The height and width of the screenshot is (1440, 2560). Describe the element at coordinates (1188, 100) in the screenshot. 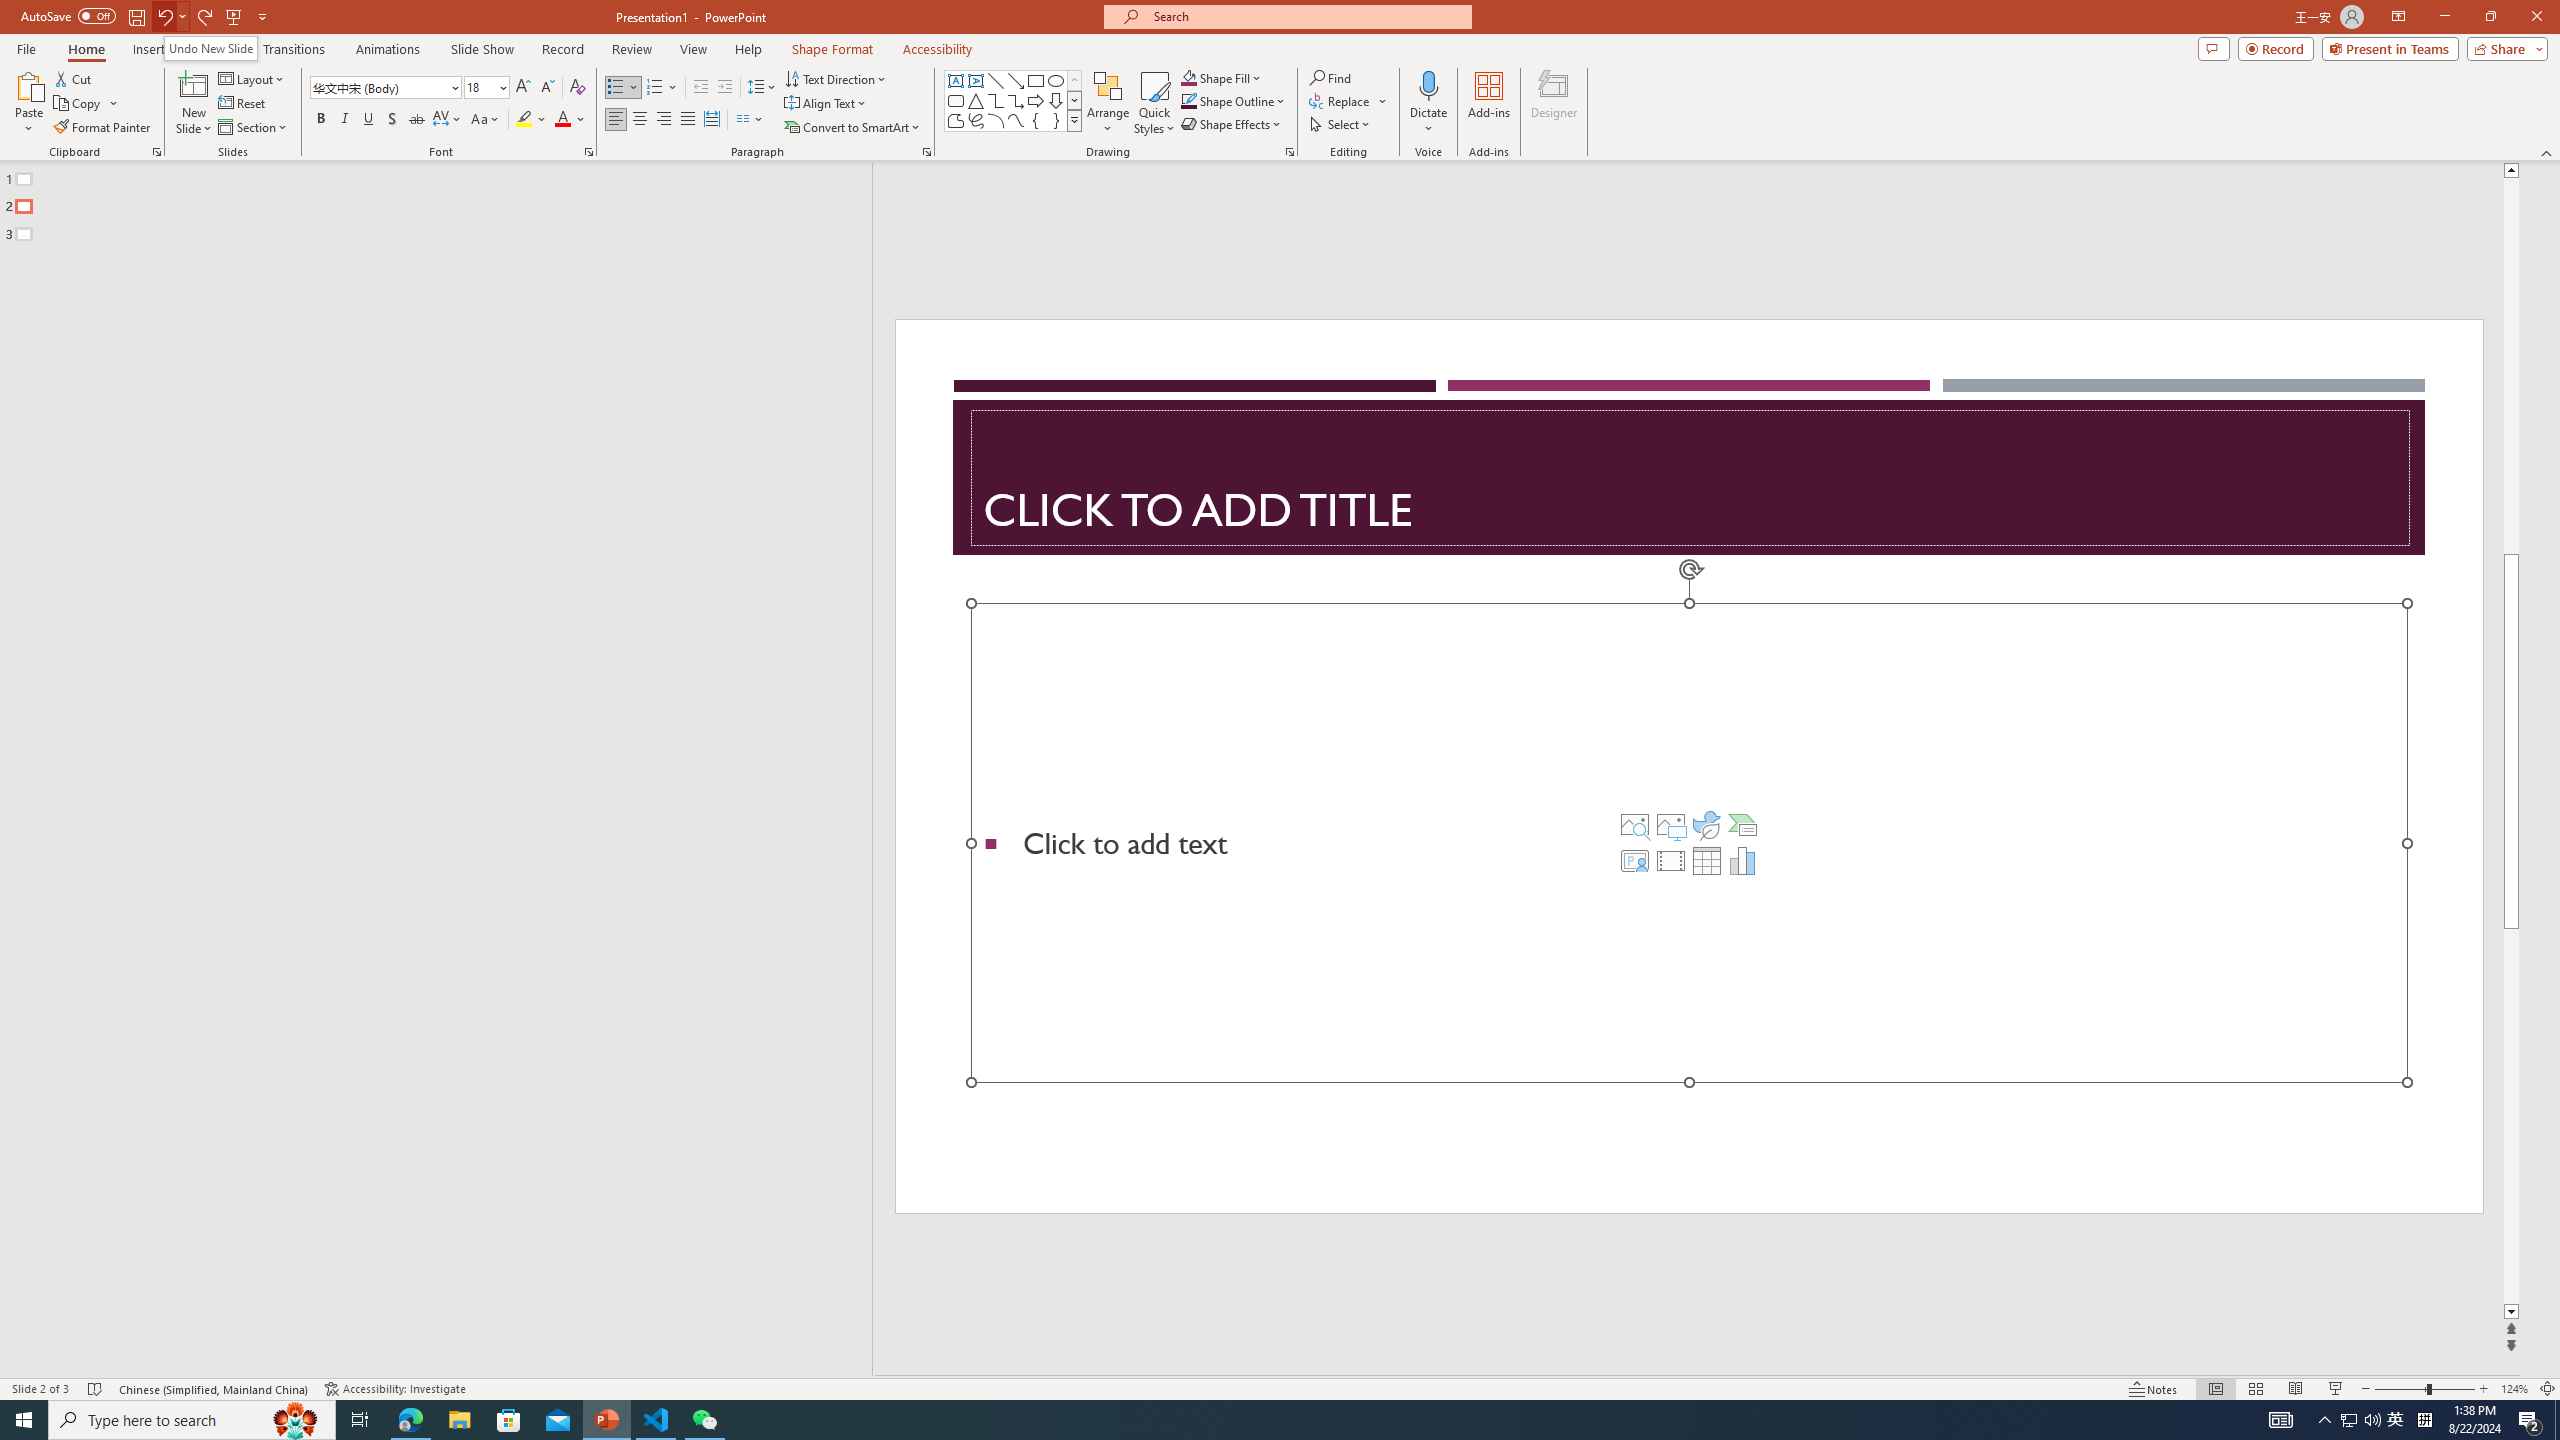

I see `Shape Outline Blue, Accent 1` at that location.